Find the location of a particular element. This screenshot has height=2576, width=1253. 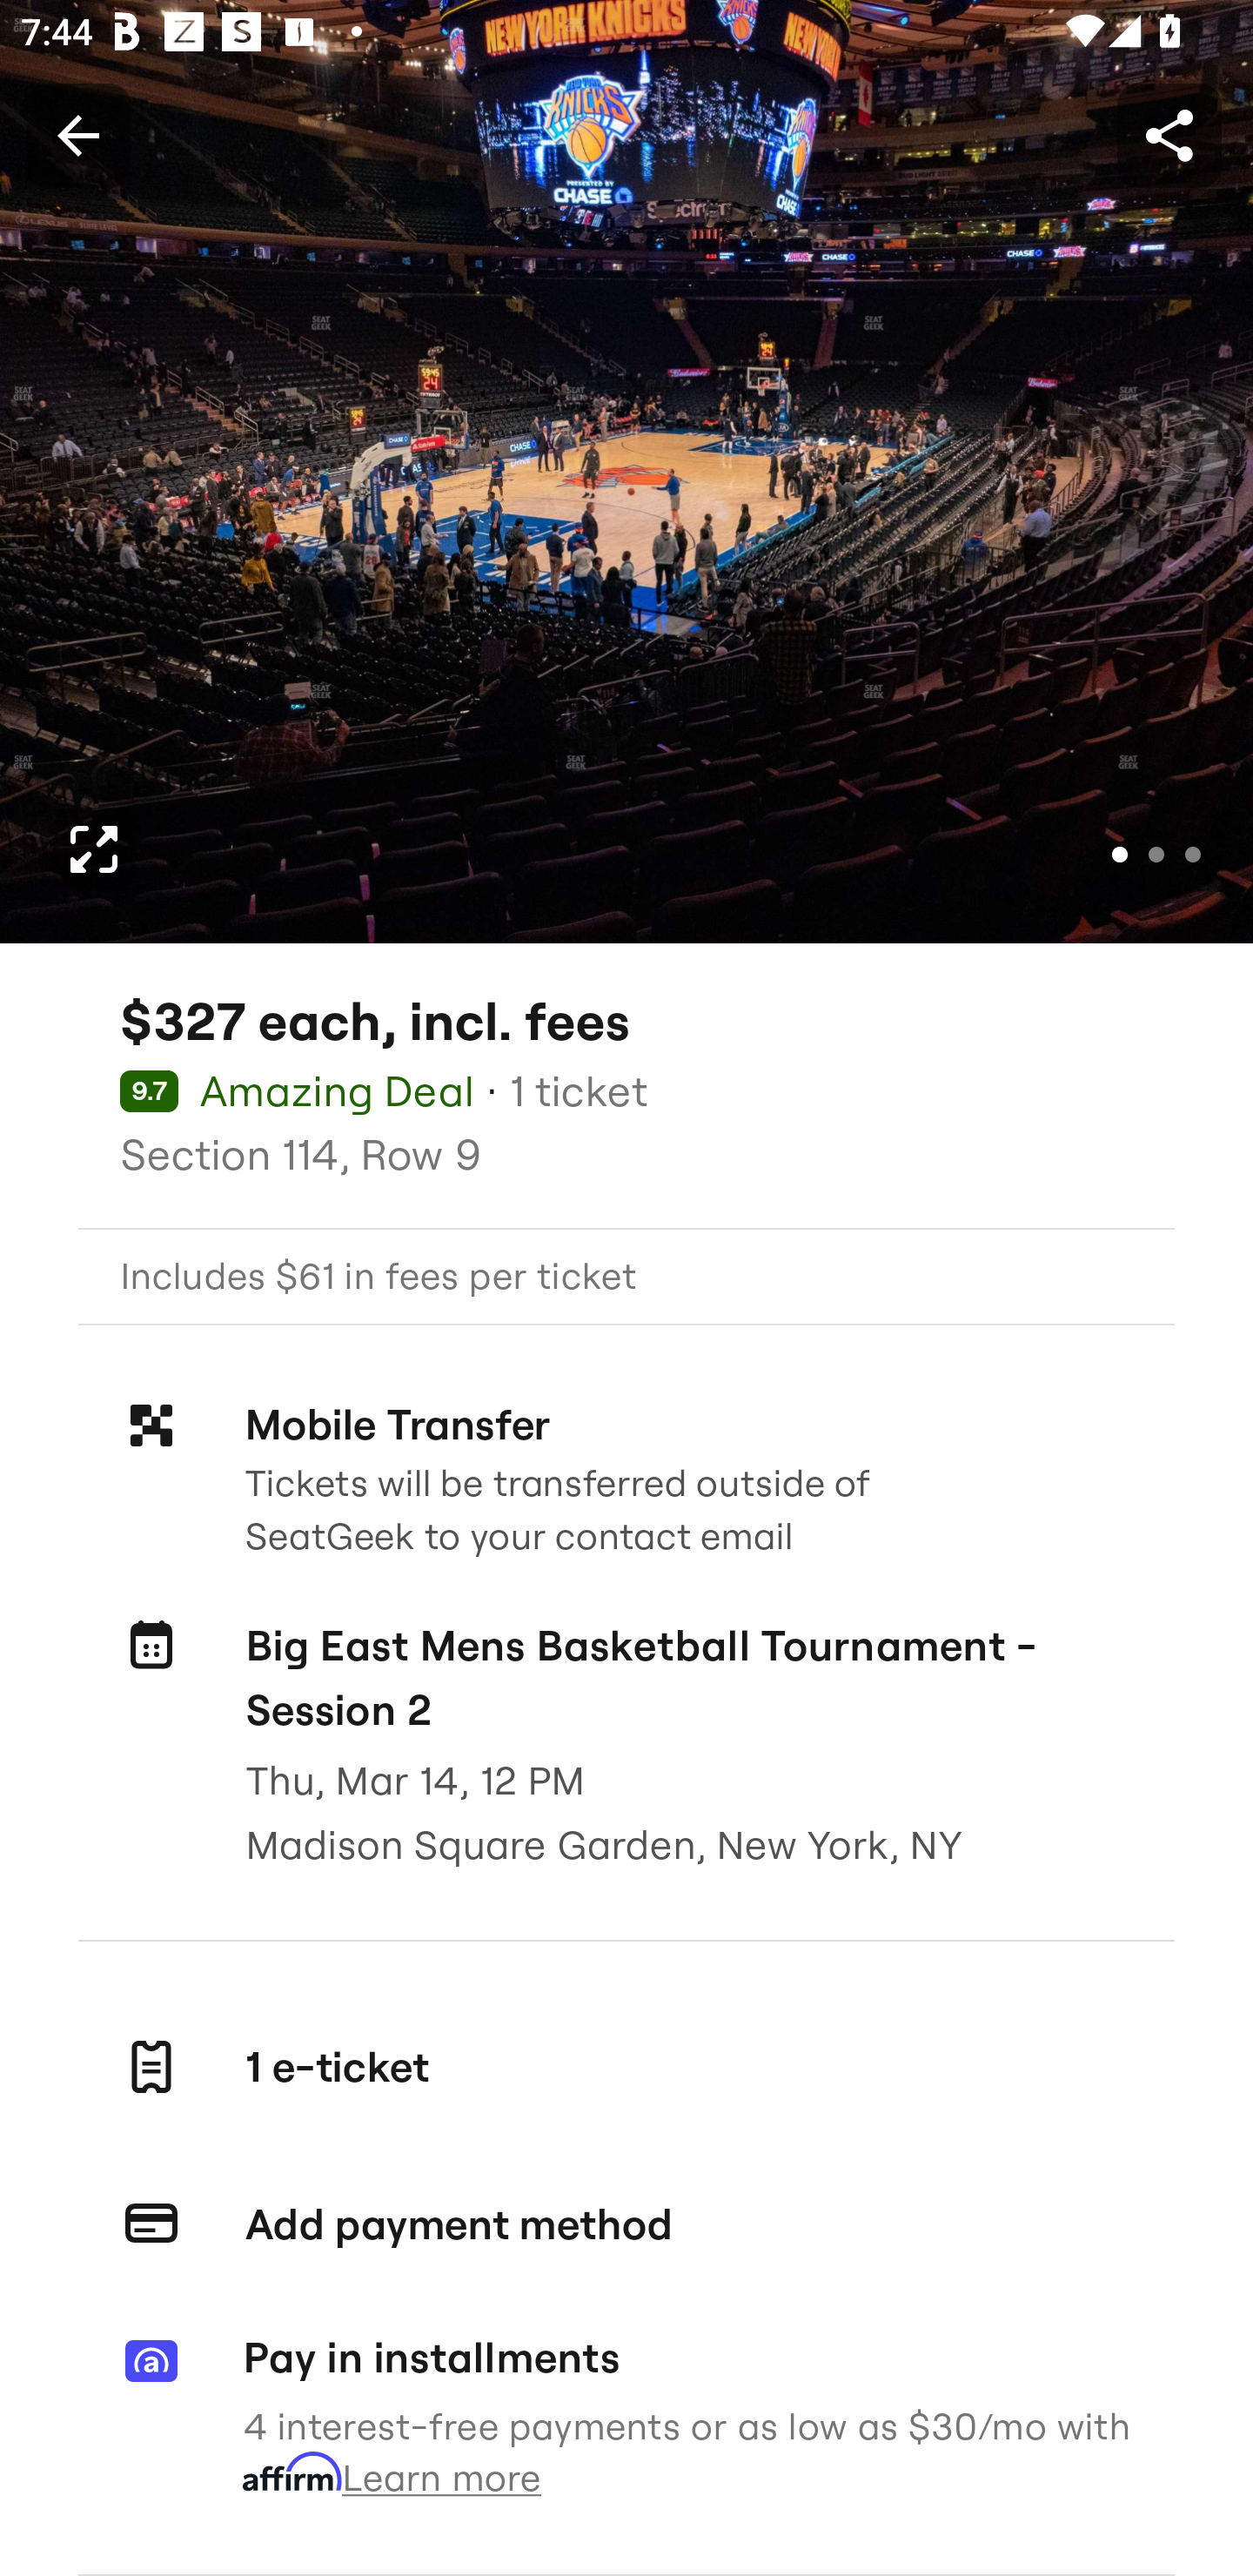

Share is located at coordinates (1169, 134).